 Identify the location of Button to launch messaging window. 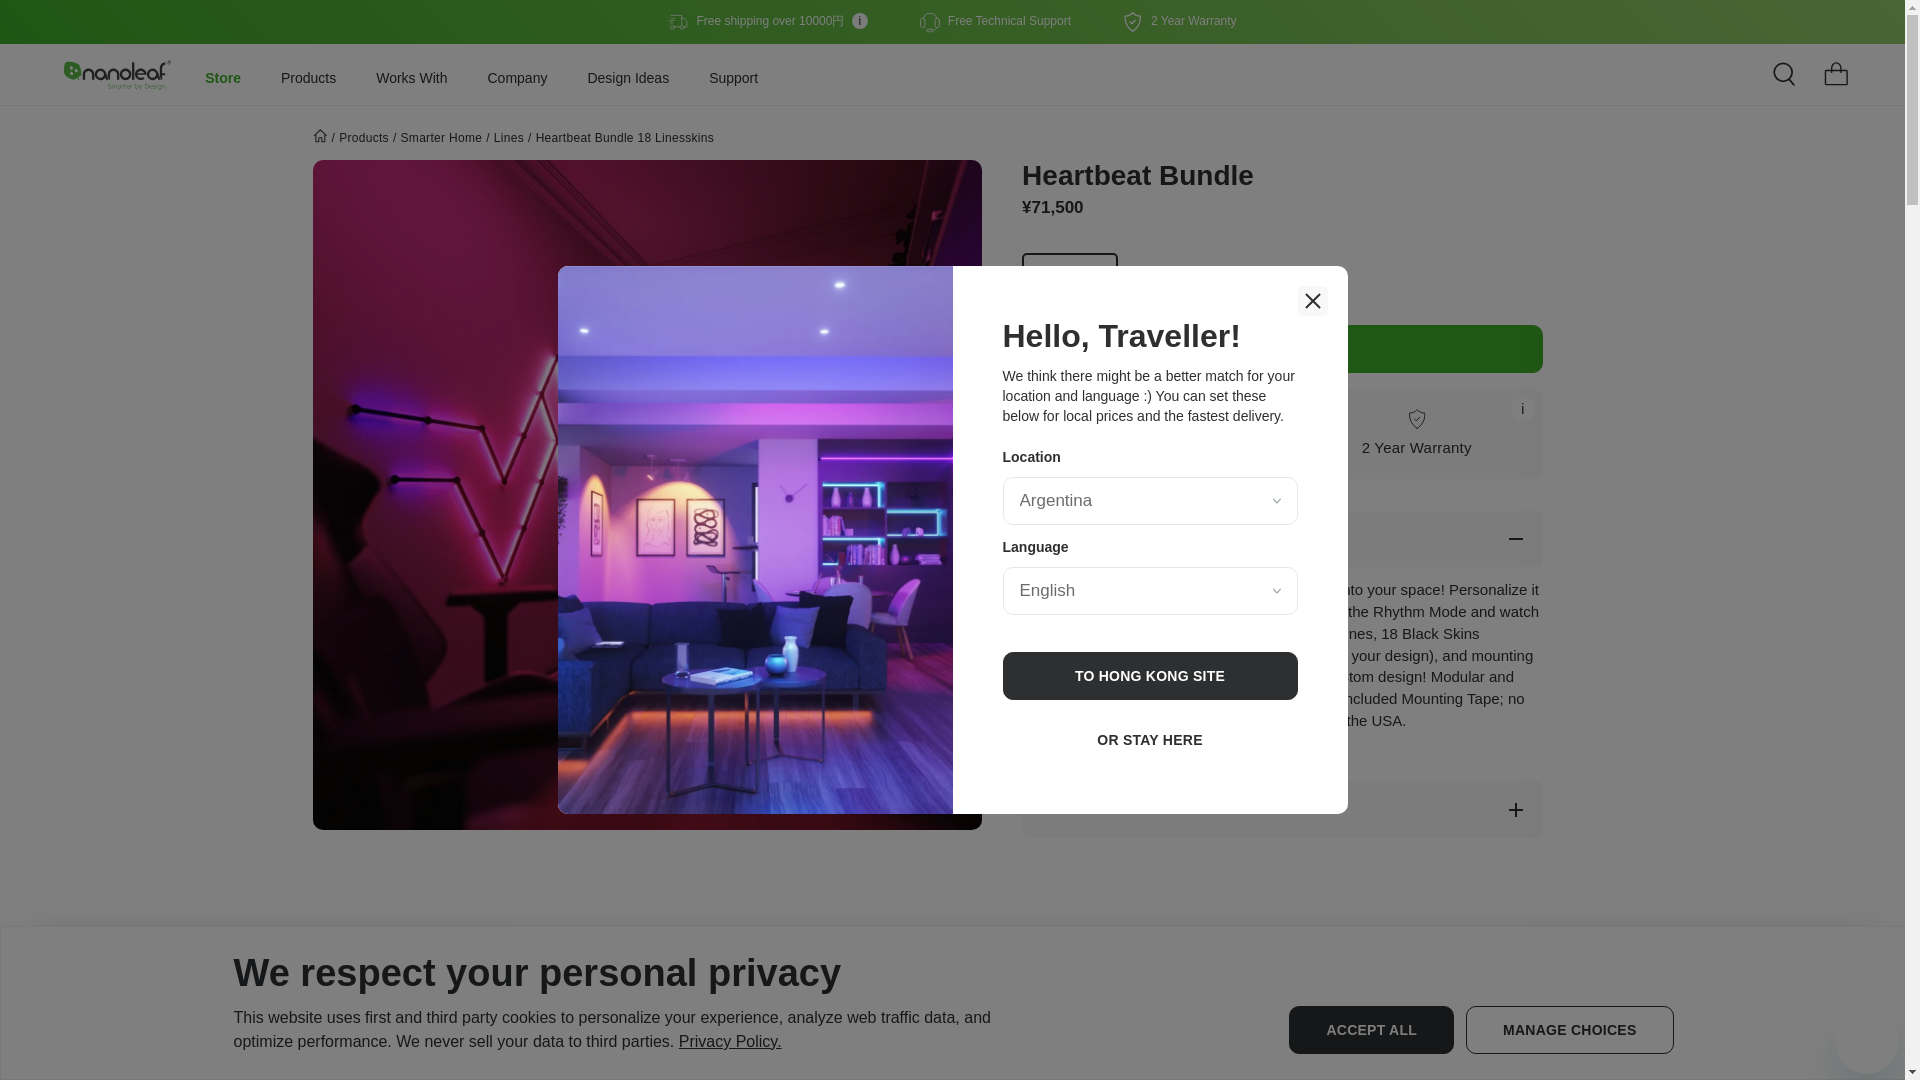
(1866, 1041).